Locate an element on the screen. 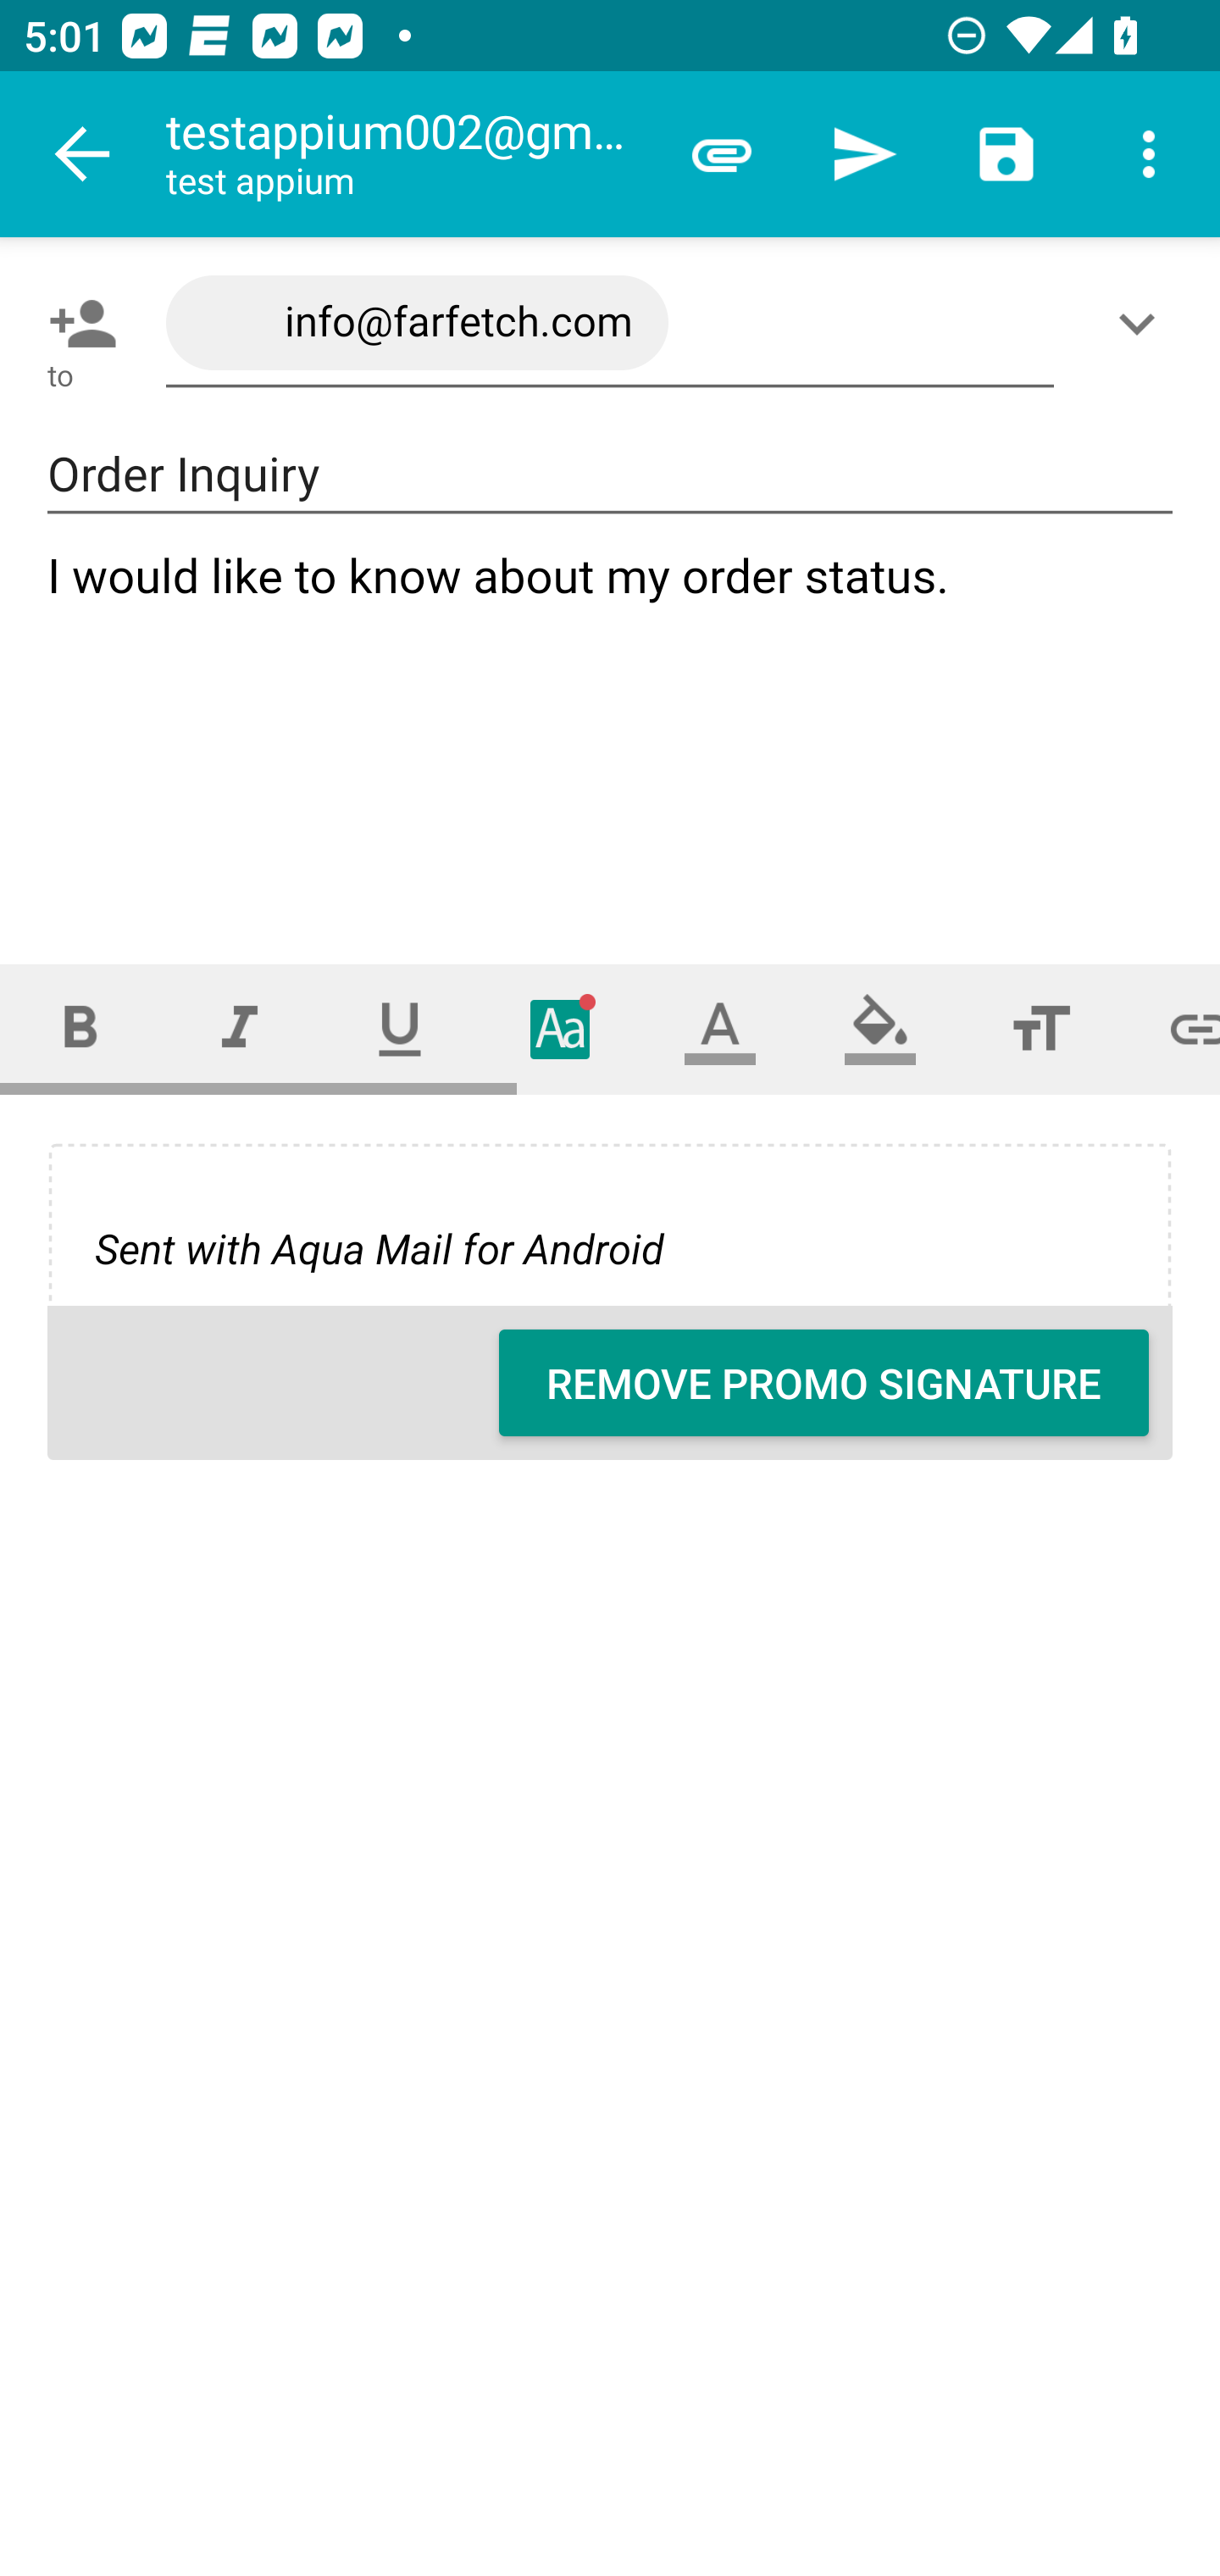  info@farfetch.com,  is located at coordinates (610, 324).